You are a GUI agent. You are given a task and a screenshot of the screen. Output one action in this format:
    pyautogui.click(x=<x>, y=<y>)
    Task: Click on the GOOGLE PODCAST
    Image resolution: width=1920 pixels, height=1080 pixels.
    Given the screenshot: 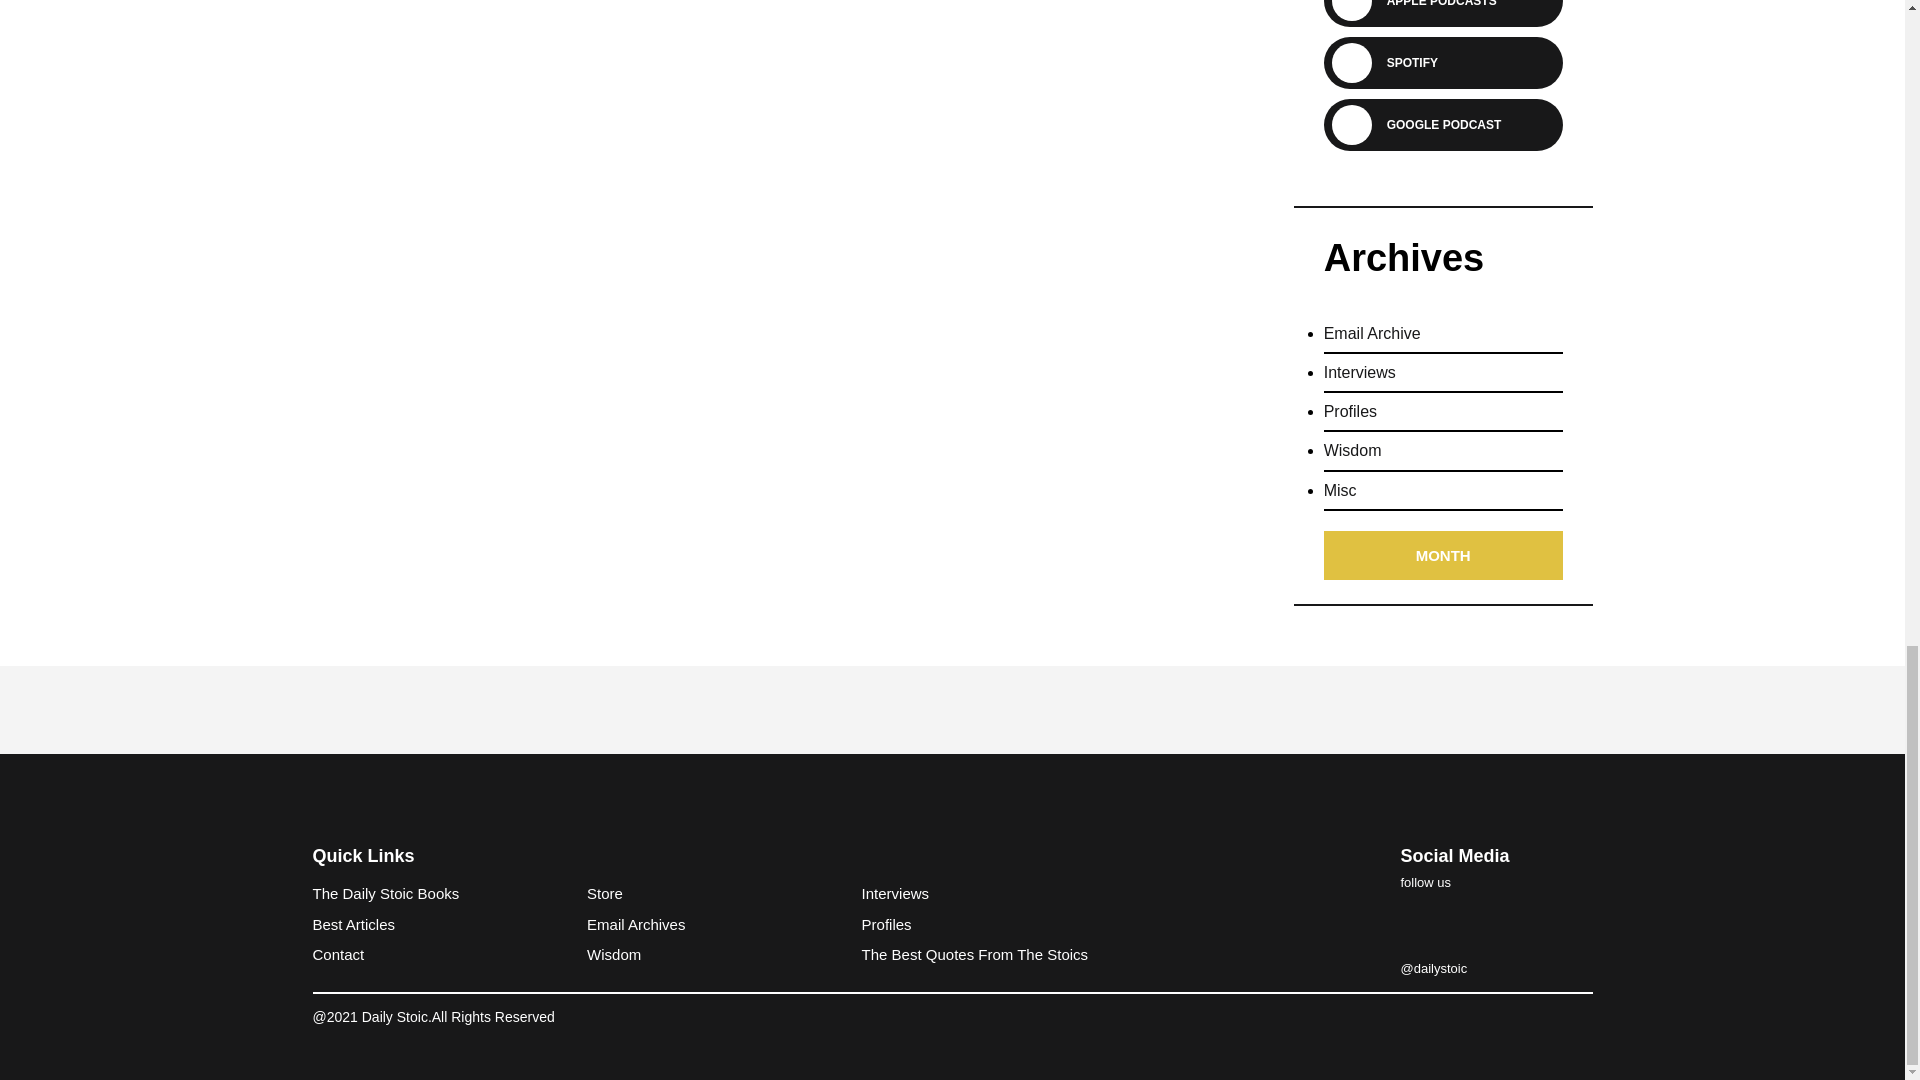 What is the action you would take?
    pyautogui.click(x=1436, y=124)
    